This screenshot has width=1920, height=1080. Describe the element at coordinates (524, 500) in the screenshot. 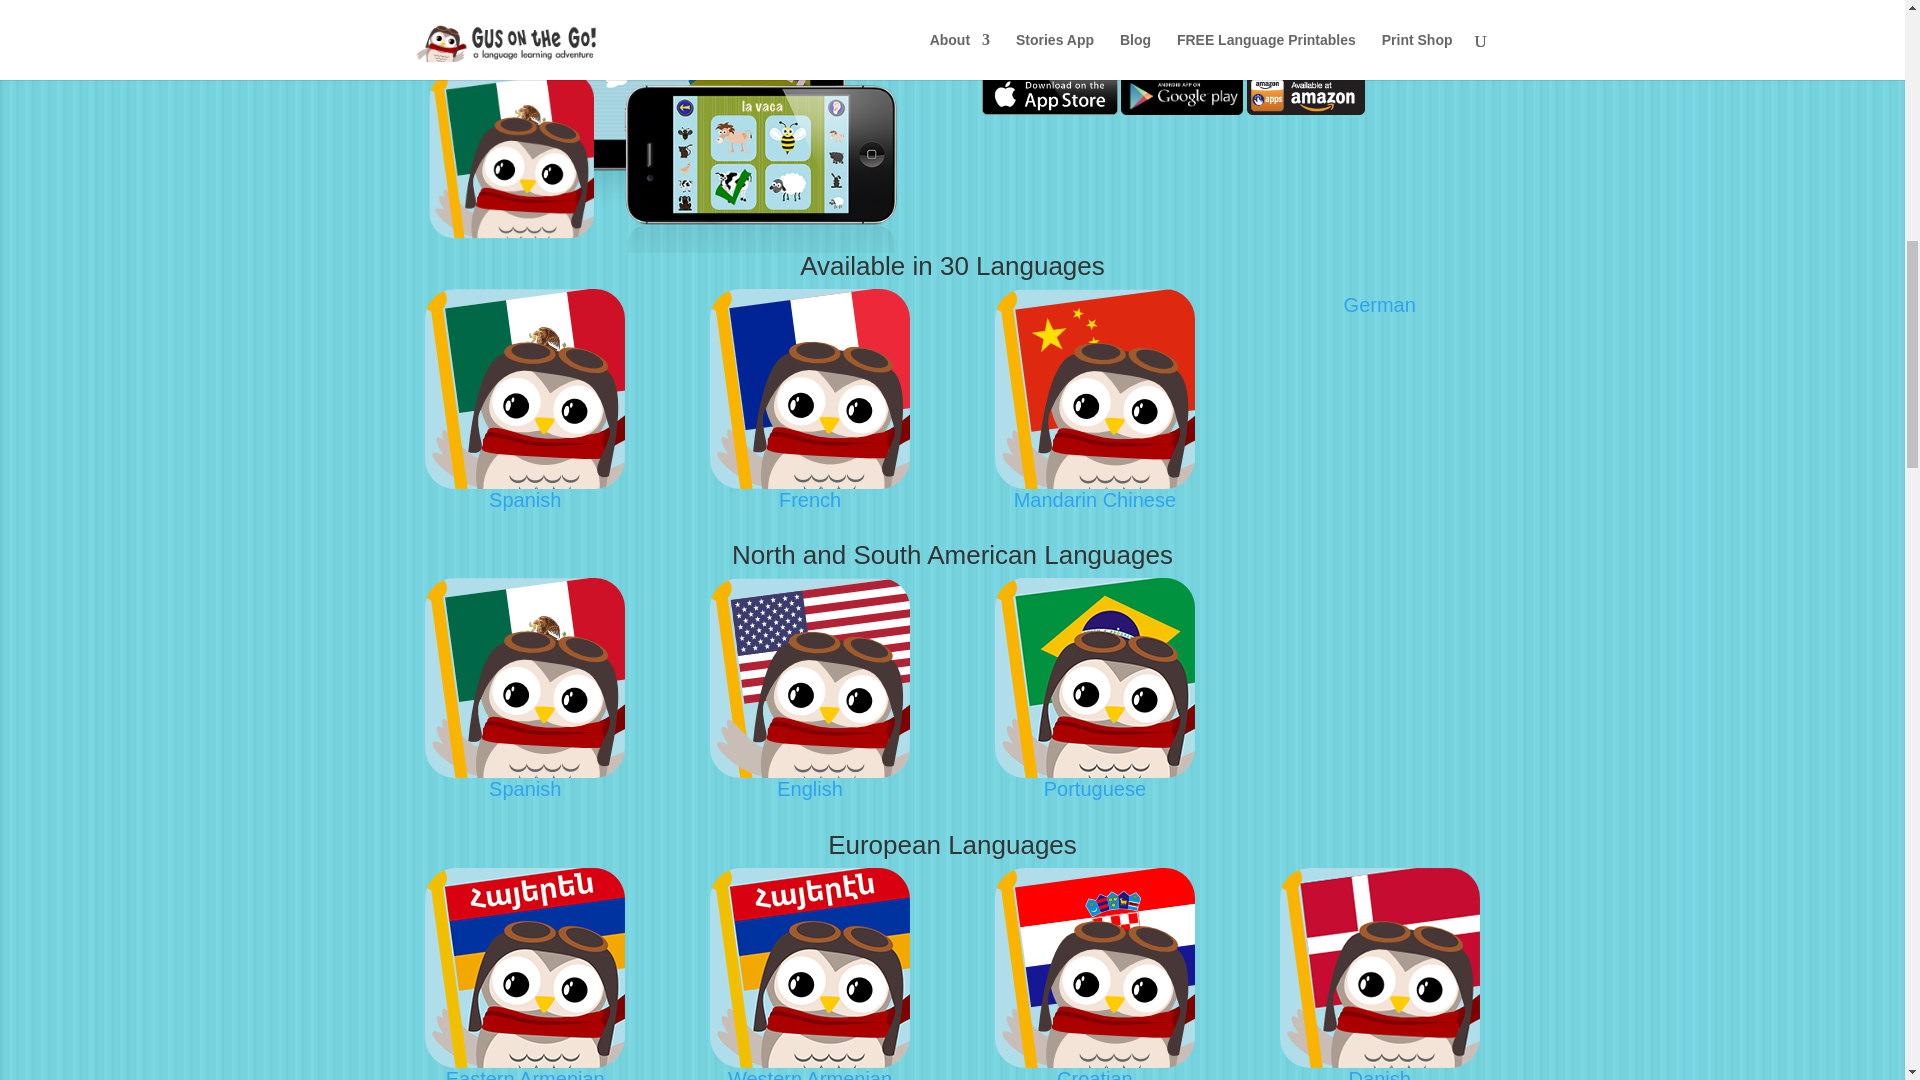

I see `Spanish` at that location.